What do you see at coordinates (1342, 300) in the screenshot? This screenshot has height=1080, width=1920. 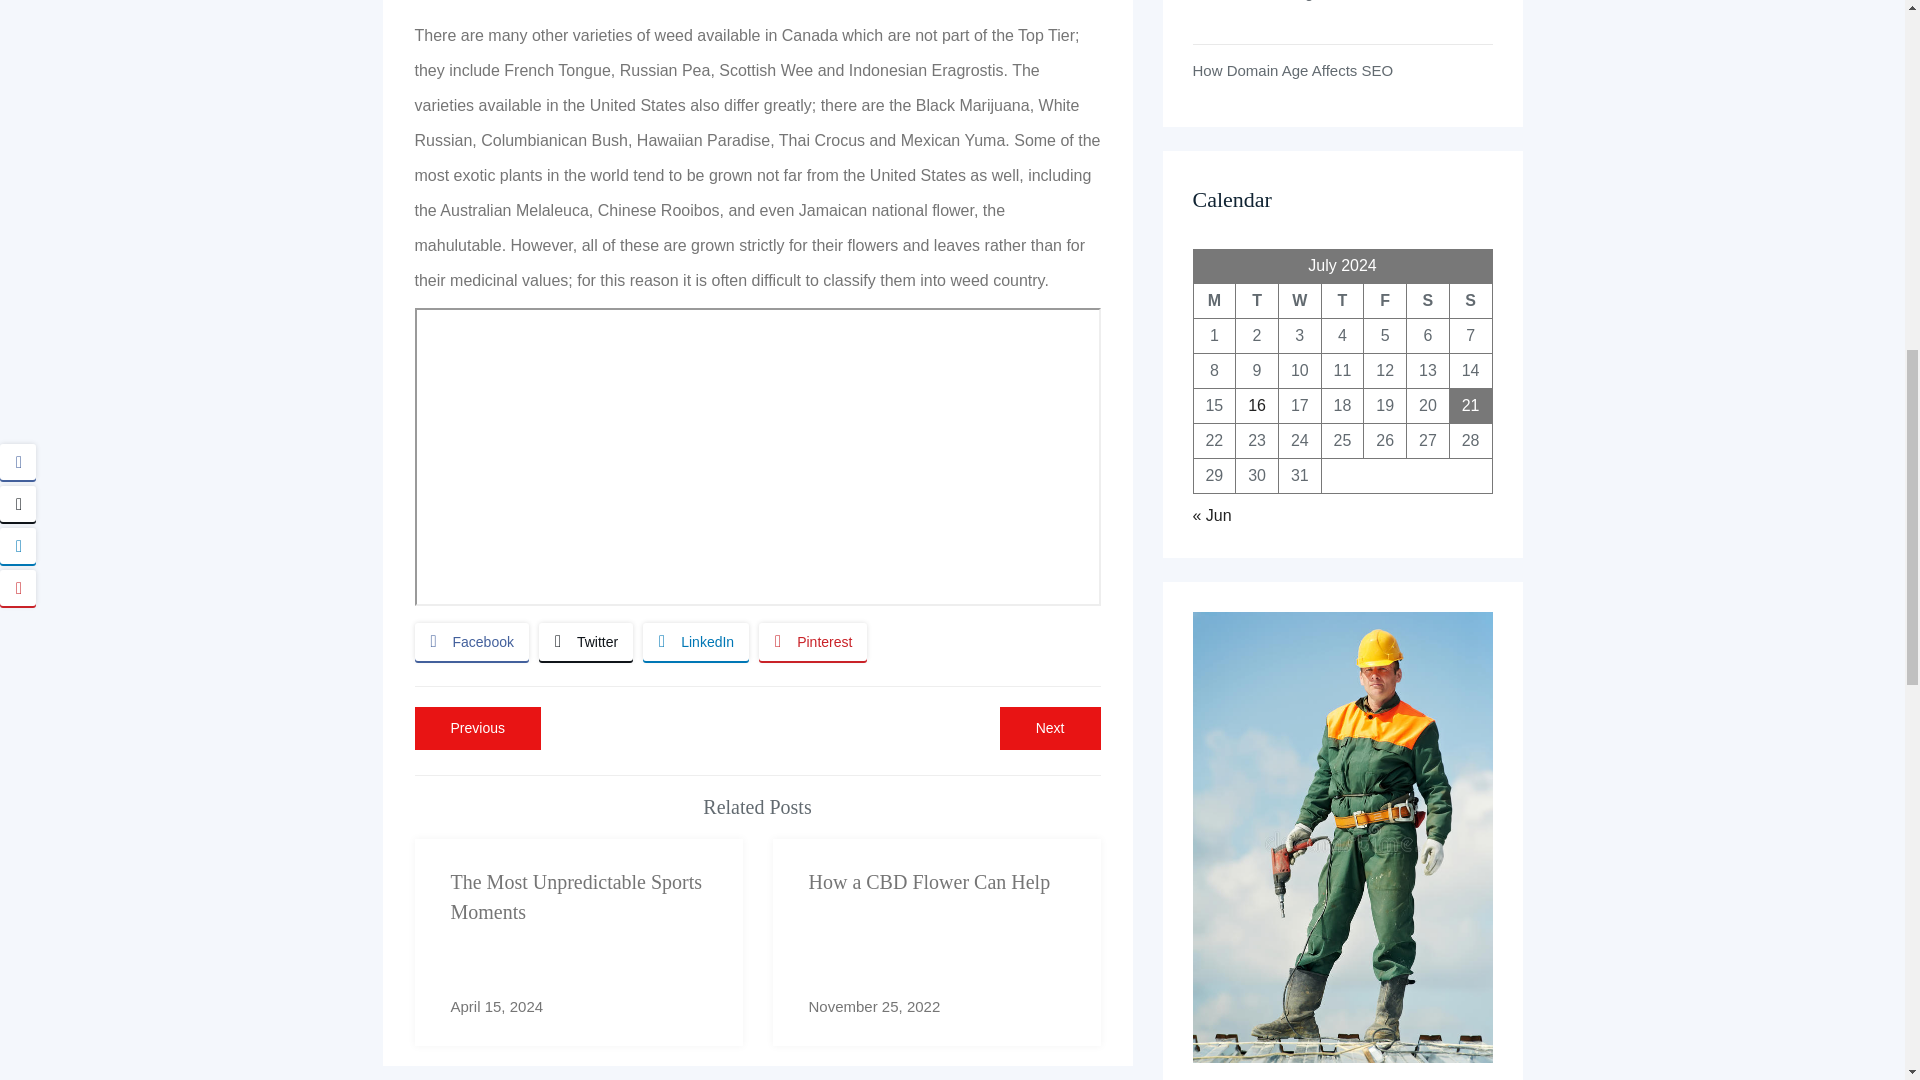 I see `Thursday` at bounding box center [1342, 300].